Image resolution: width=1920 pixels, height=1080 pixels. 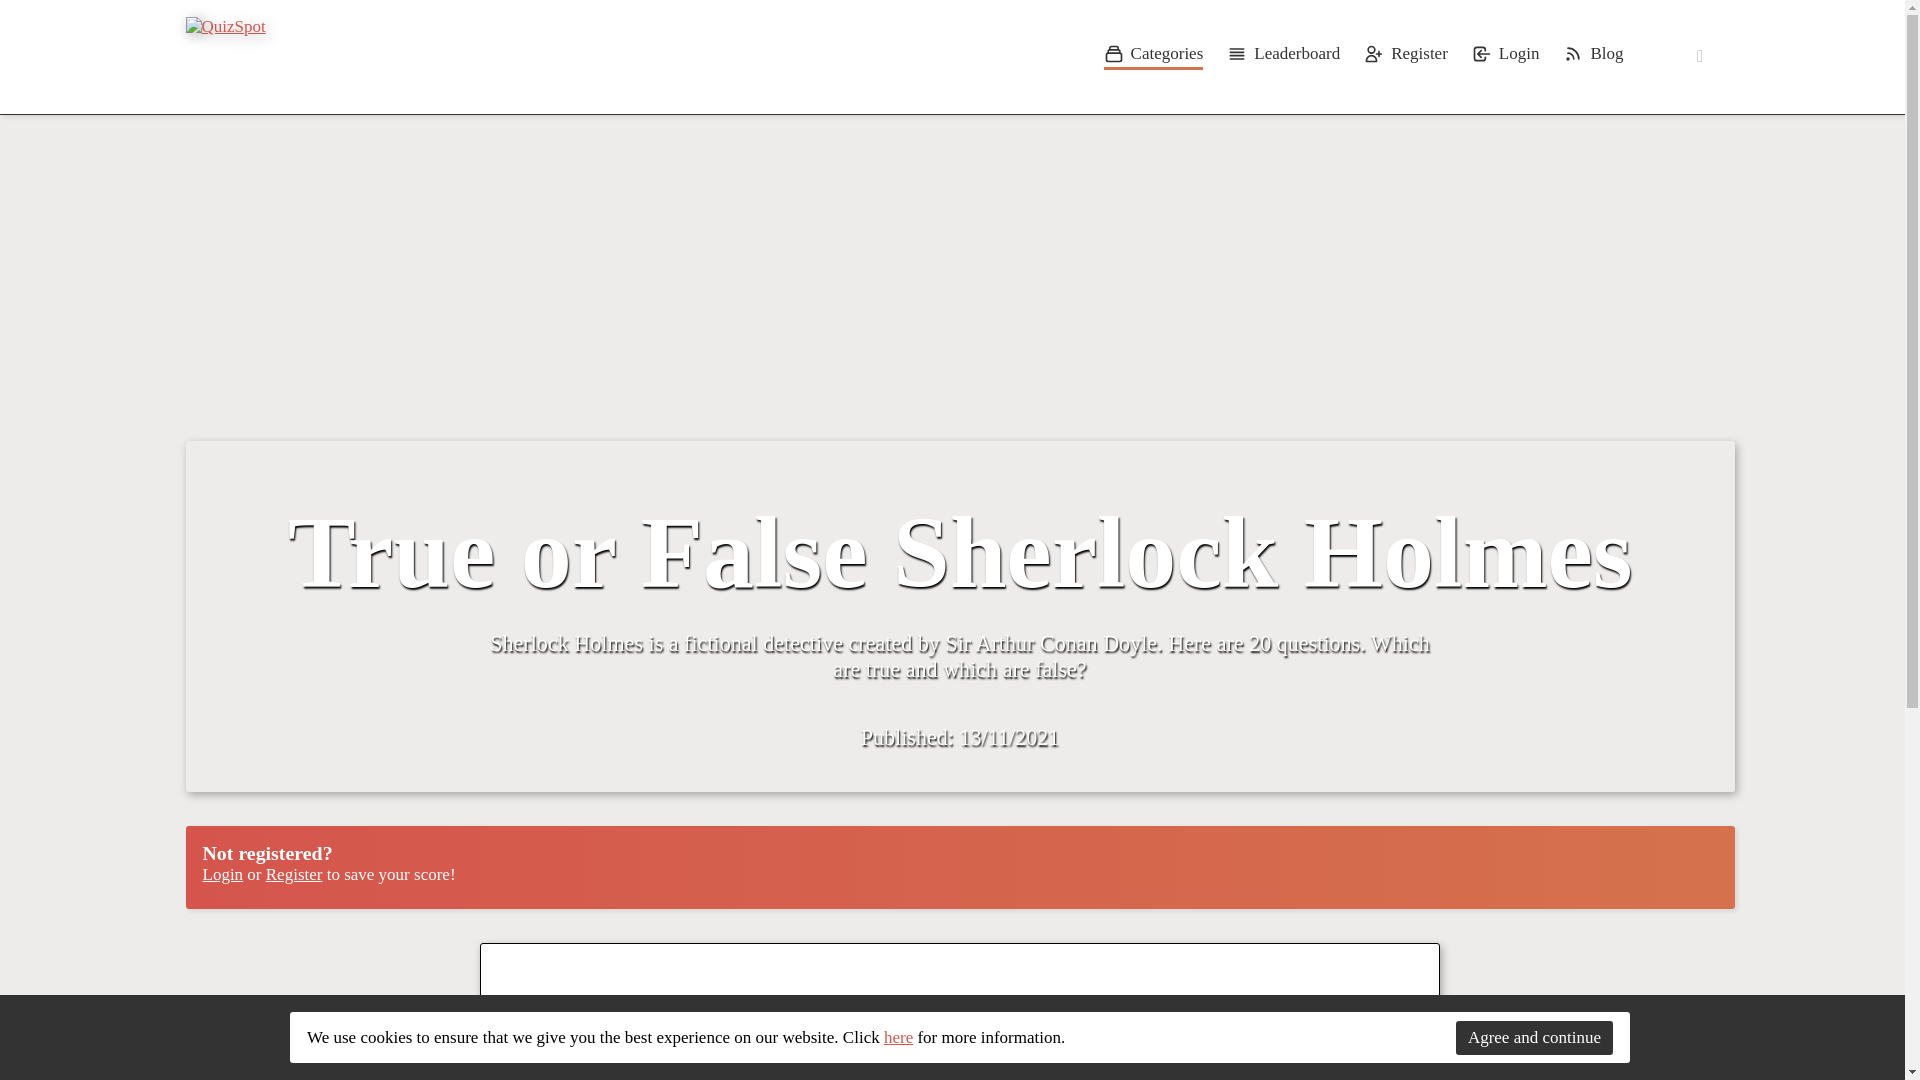 I want to click on Leaderboard, so click(x=1283, y=57).